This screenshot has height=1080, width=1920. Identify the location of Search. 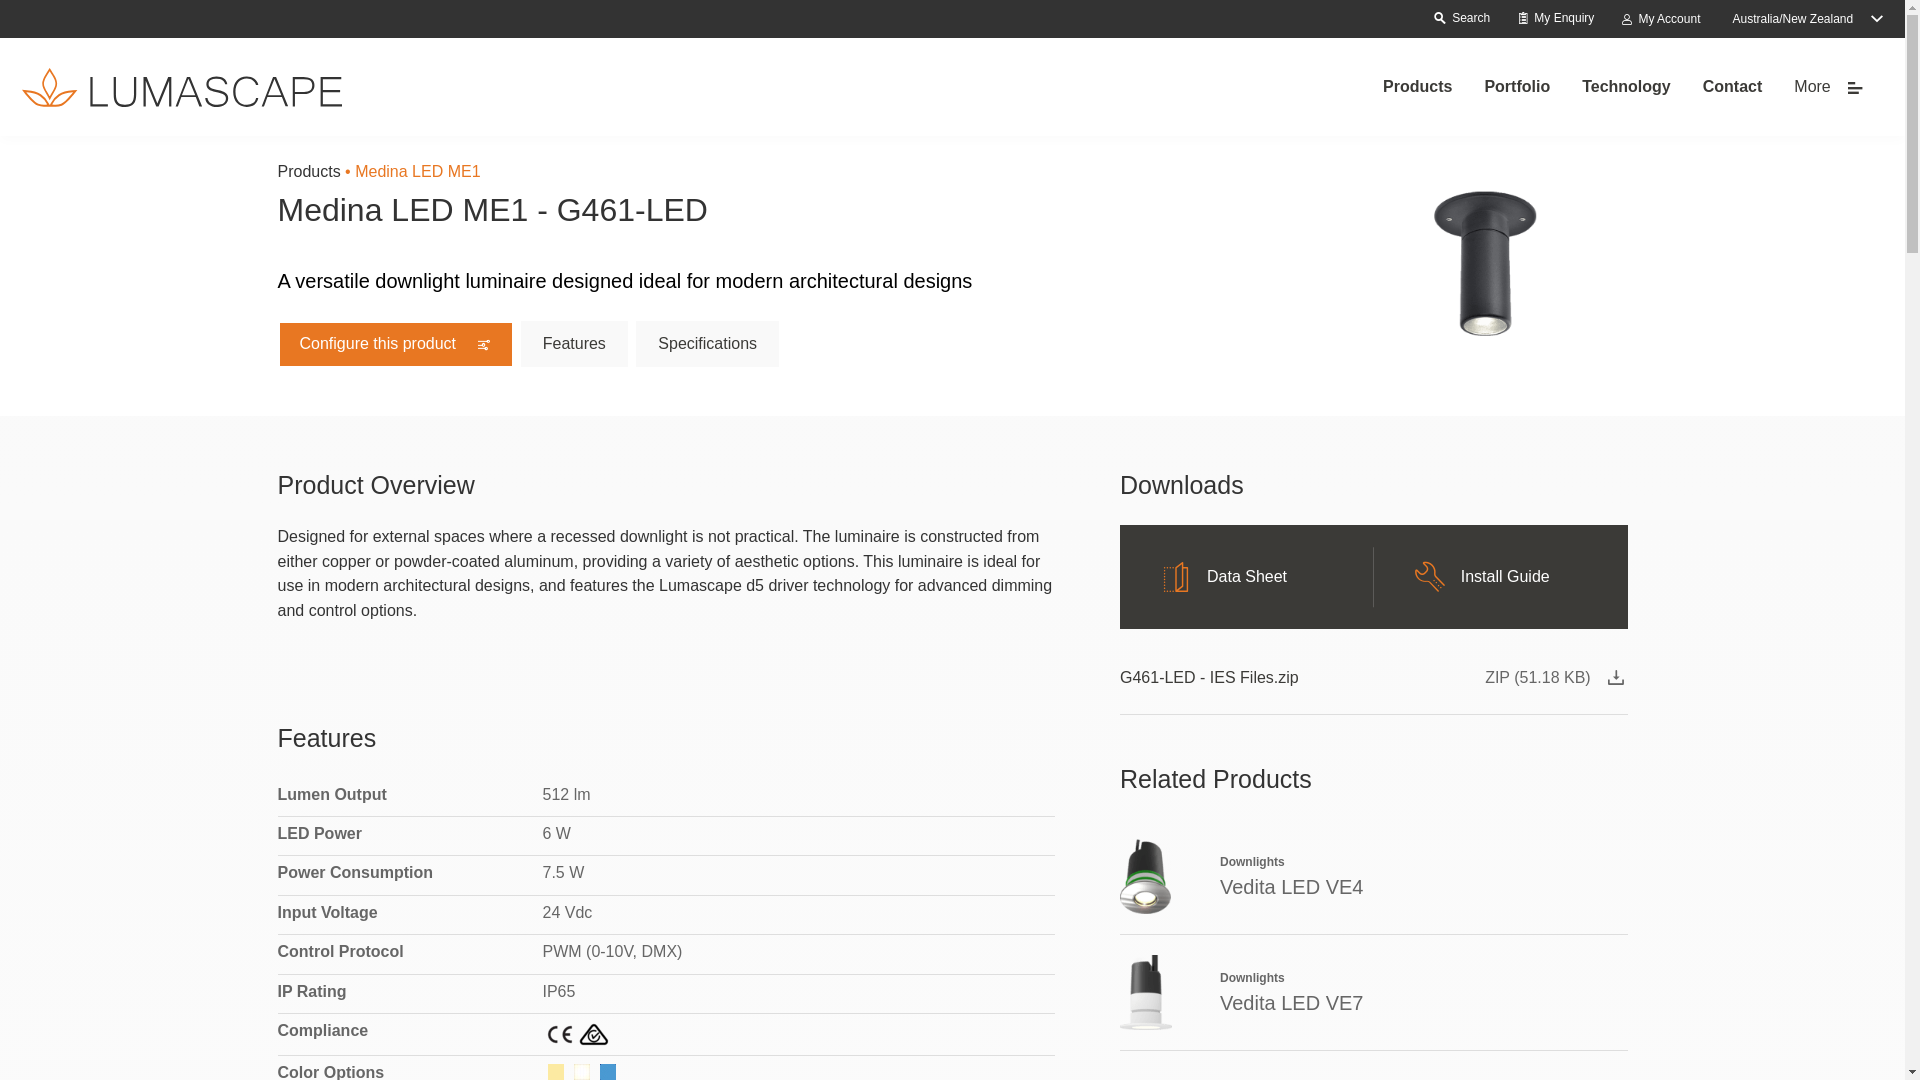
(1461, 19).